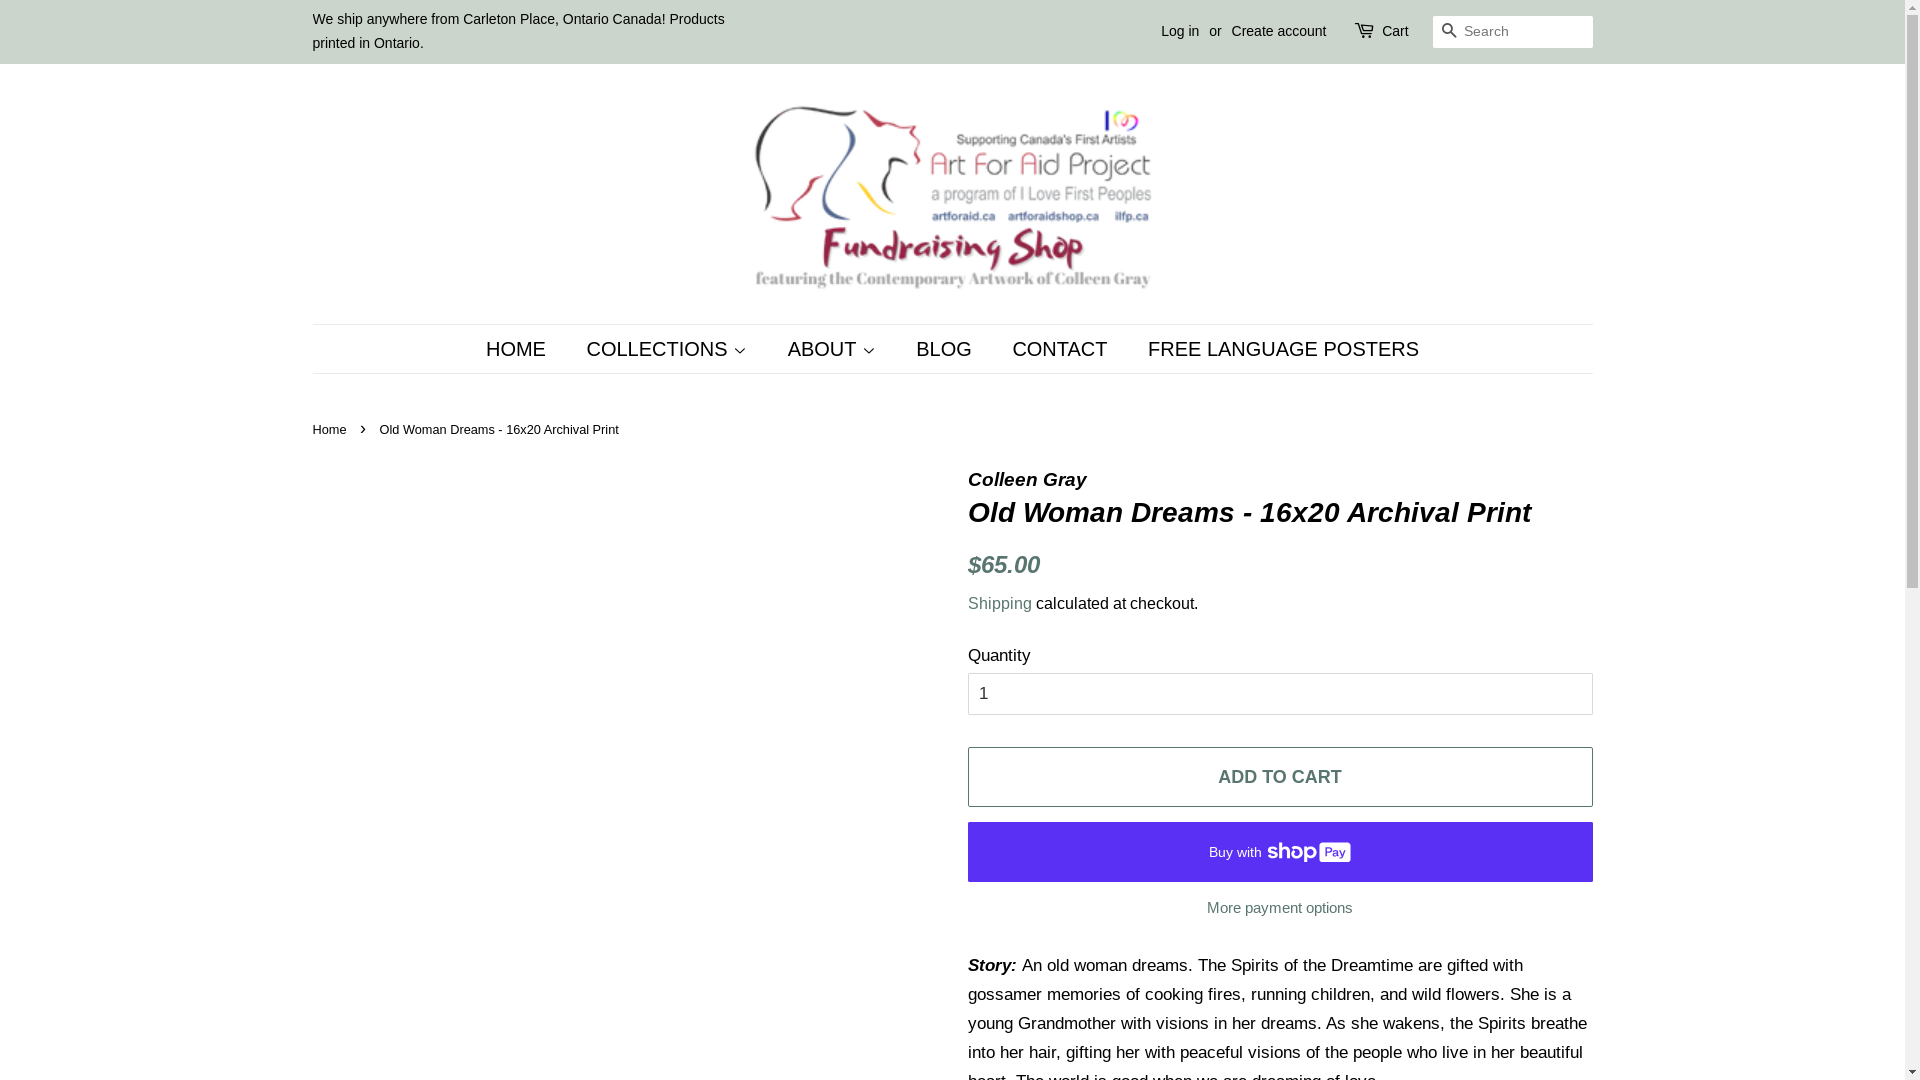 The width and height of the screenshot is (1920, 1080). Describe the element at coordinates (946, 349) in the screenshot. I see `BLOG` at that location.